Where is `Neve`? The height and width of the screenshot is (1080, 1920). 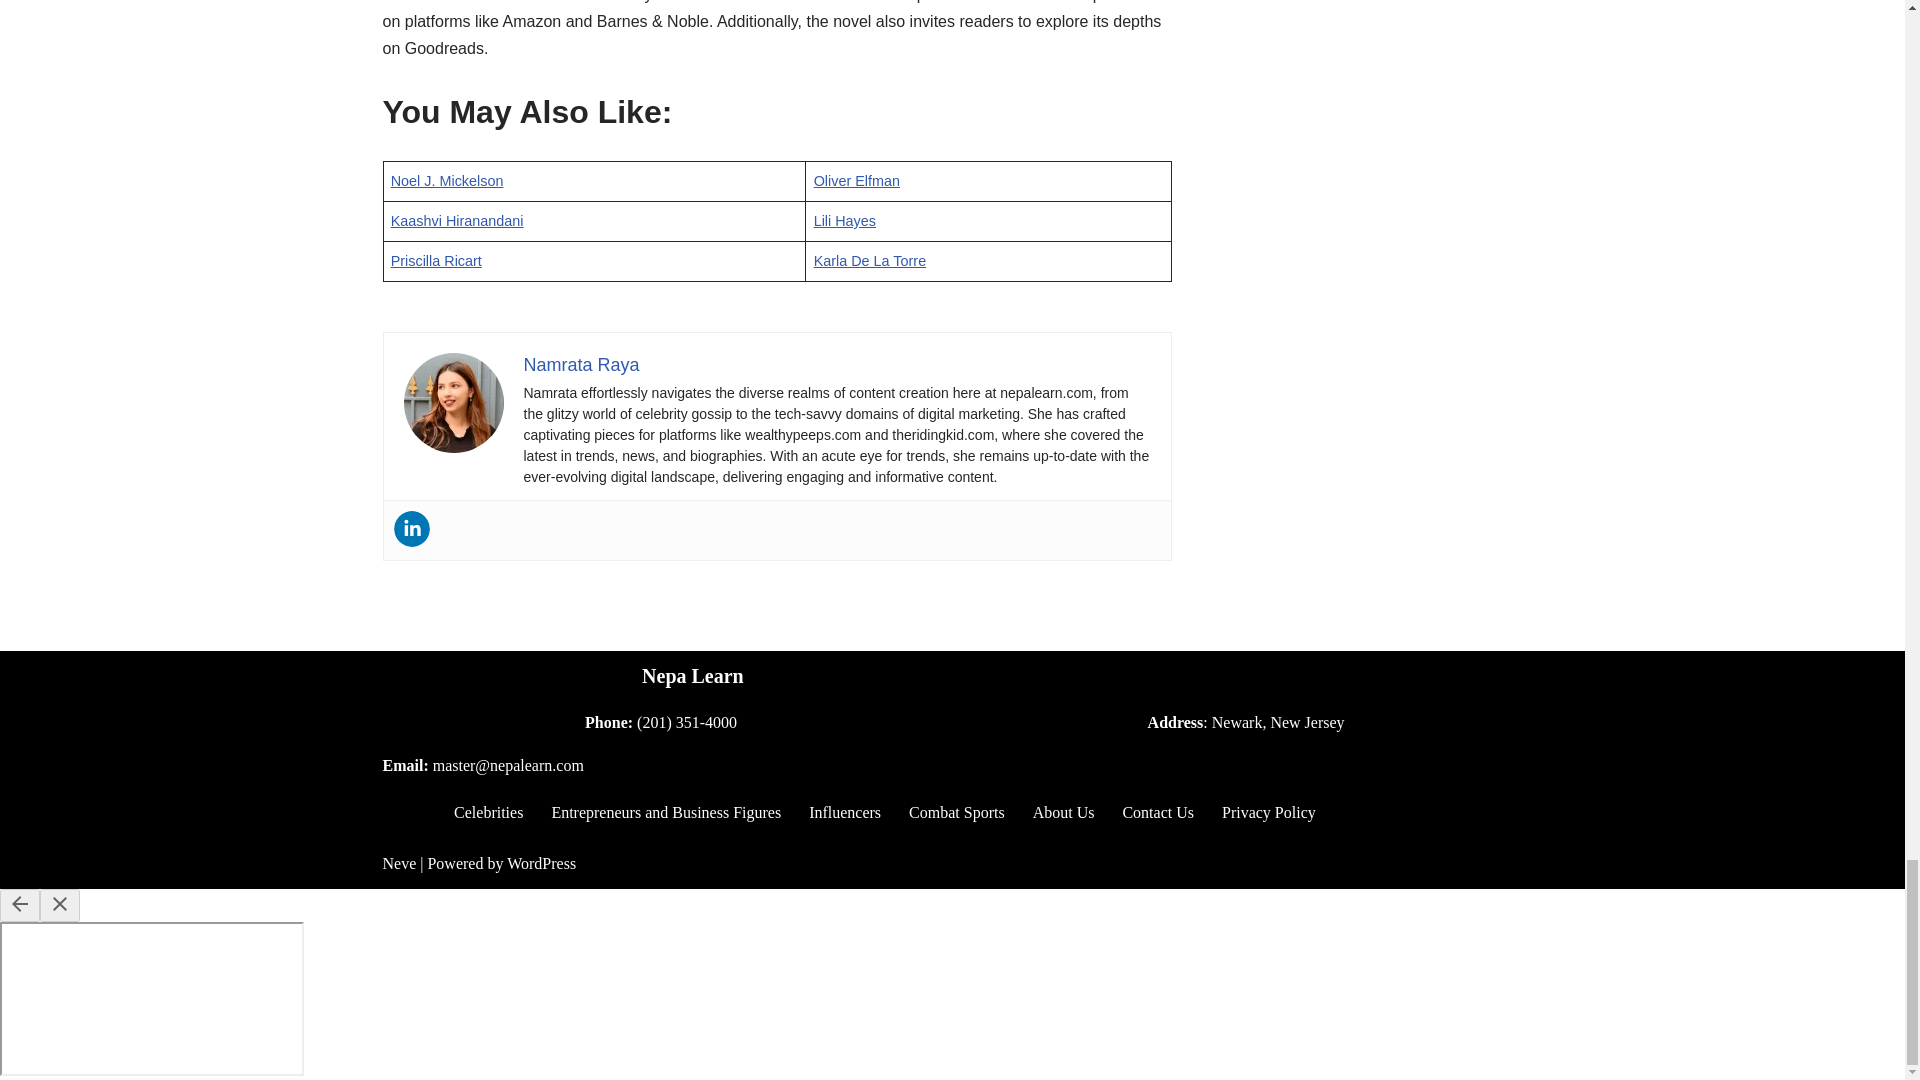 Neve is located at coordinates (399, 863).